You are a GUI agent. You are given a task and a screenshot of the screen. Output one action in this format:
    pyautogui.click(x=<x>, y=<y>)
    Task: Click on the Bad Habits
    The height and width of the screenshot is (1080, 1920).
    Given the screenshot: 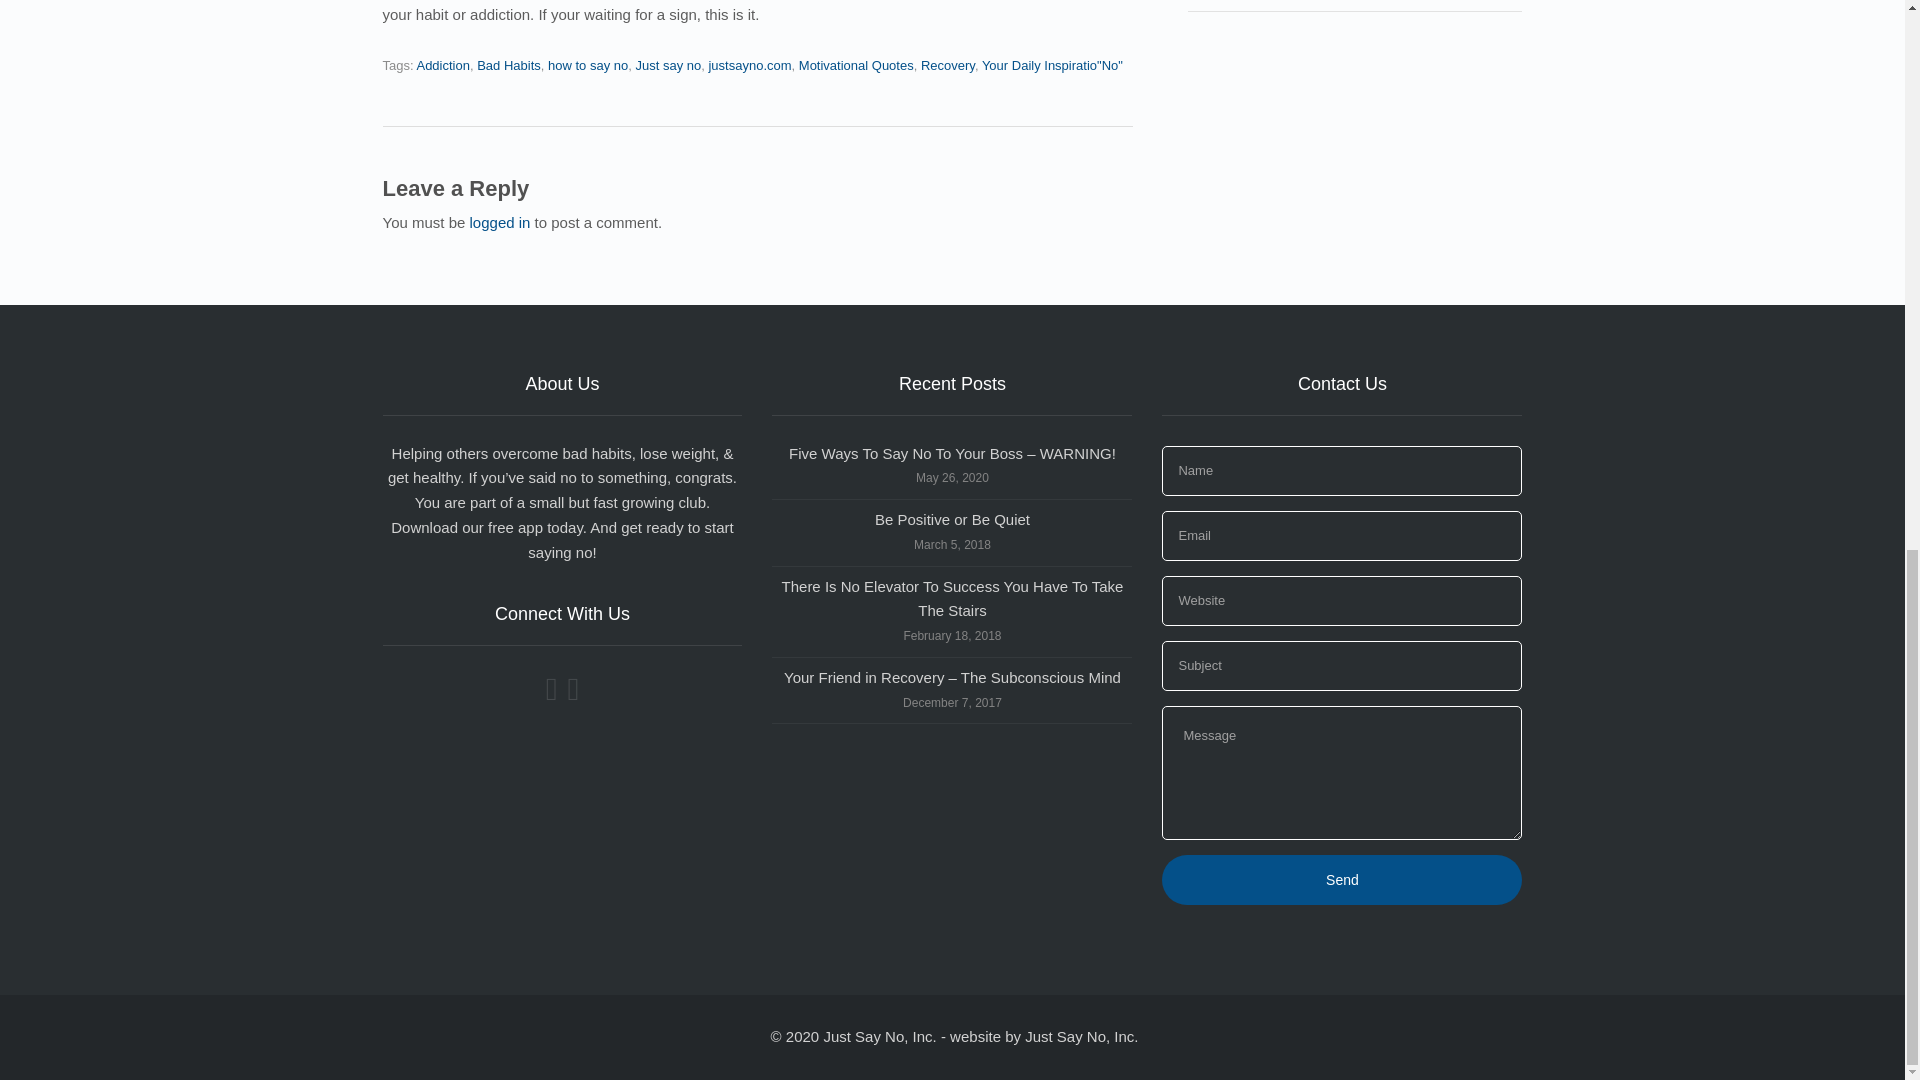 What is the action you would take?
    pyautogui.click(x=508, y=66)
    